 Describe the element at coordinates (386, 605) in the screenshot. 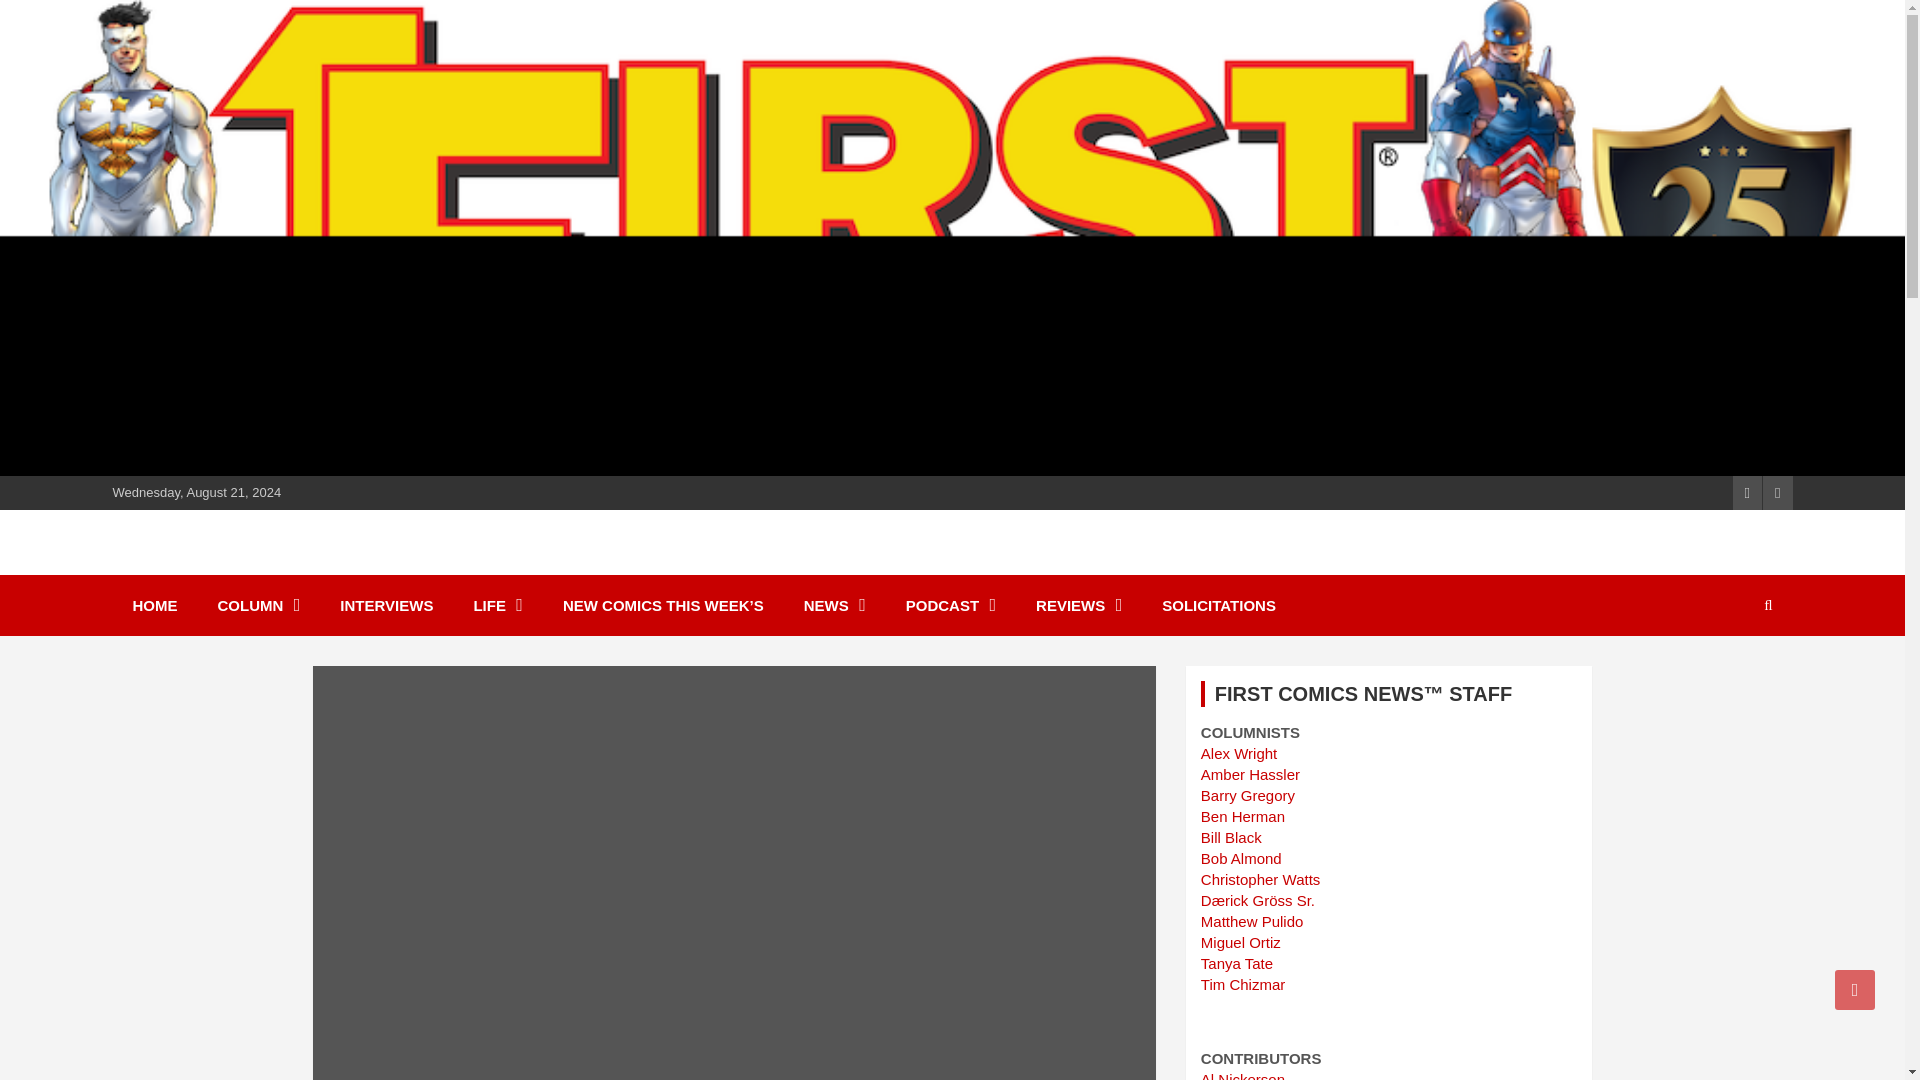

I see `INTERVIEWS` at that location.